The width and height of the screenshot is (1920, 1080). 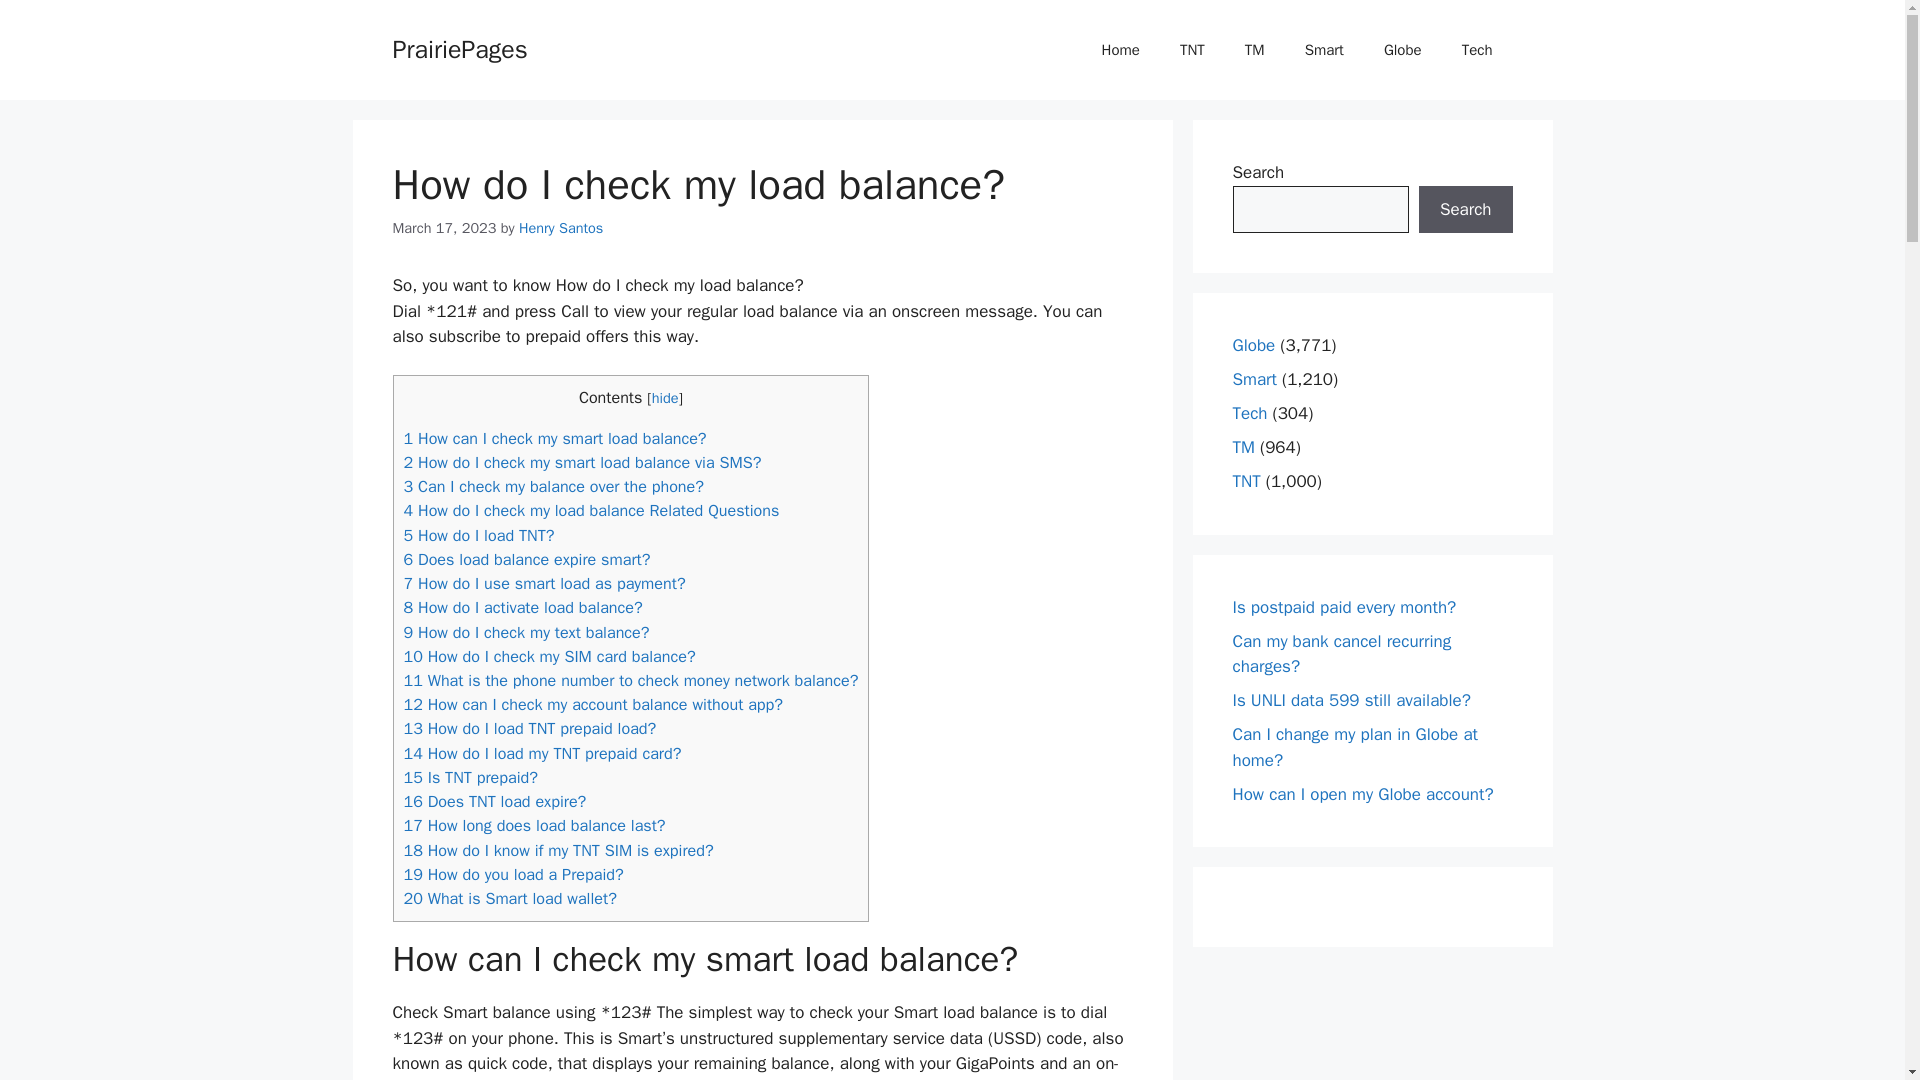 I want to click on 17 How long does load balance last?, so click(x=534, y=825).